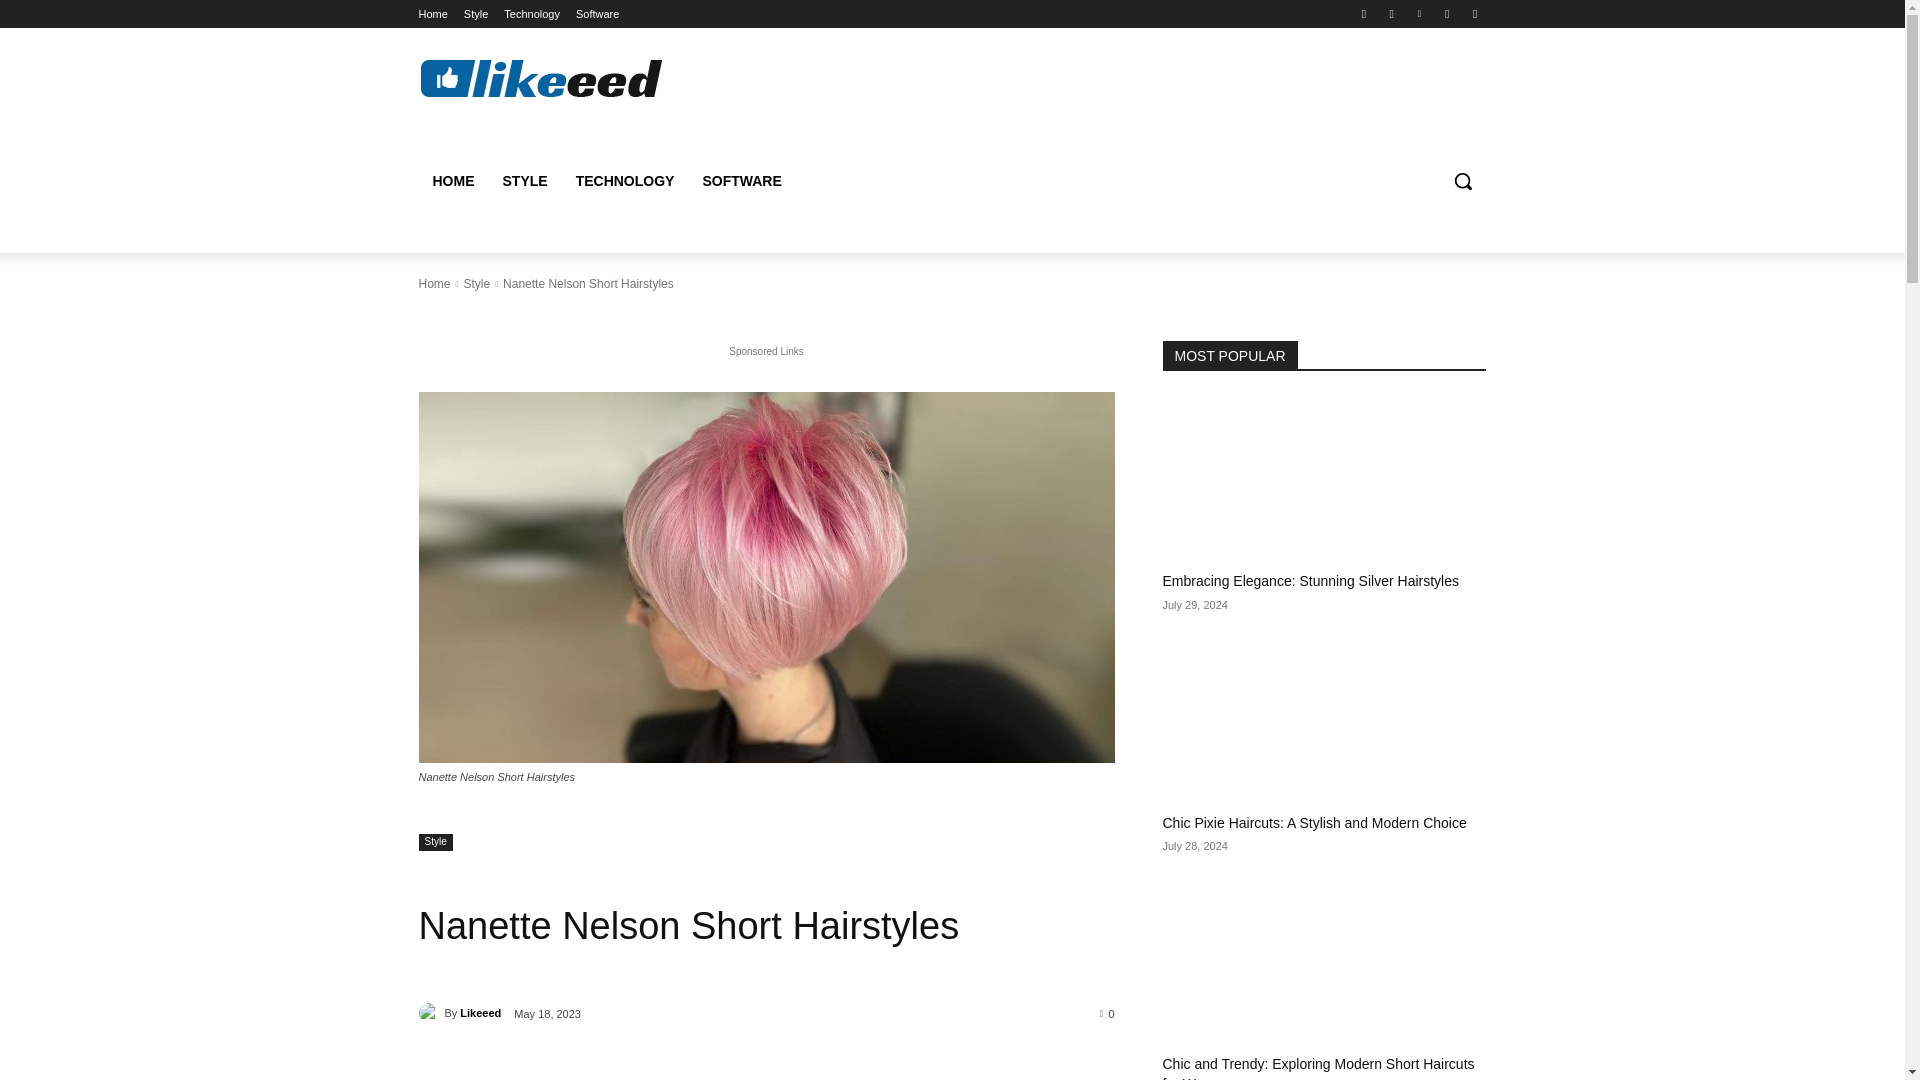 Image resolution: width=1920 pixels, height=1080 pixels. What do you see at coordinates (740, 180) in the screenshot?
I see `SOFTWARE` at bounding box center [740, 180].